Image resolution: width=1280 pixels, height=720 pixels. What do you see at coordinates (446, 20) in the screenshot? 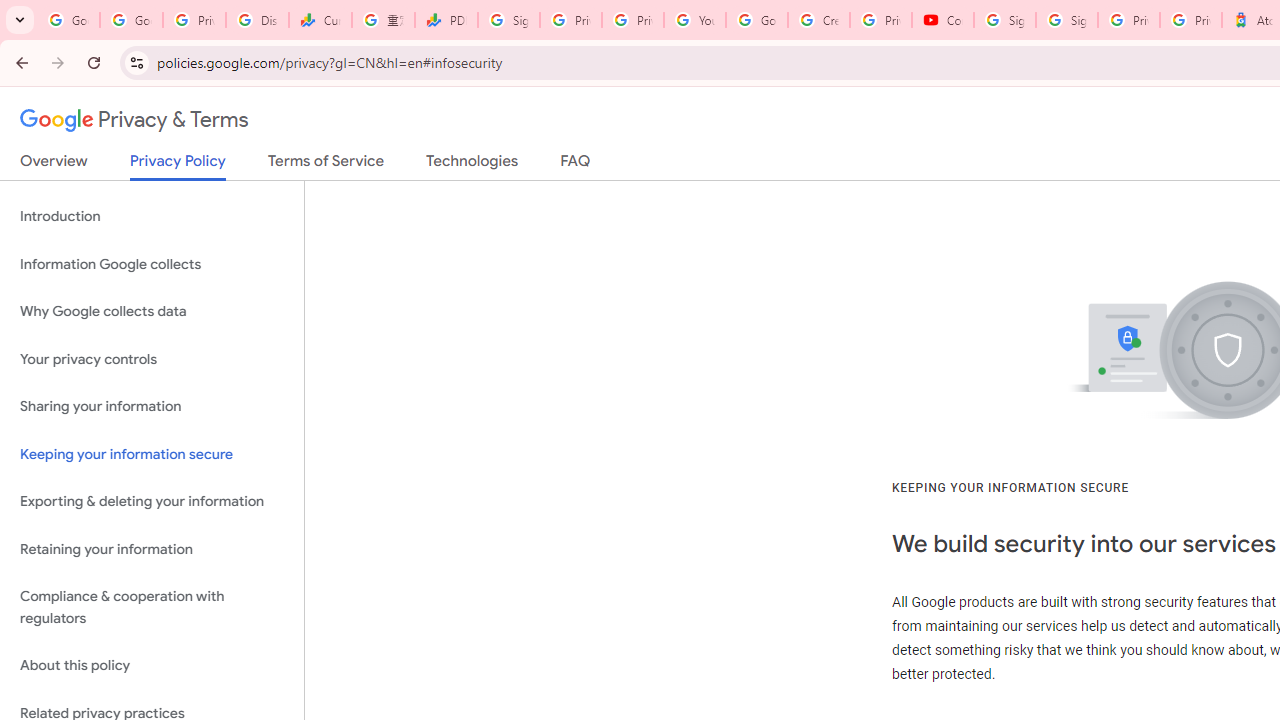
I see `PDD Holdings Inc - ADR (PDD) Price & News - Google Finance` at bounding box center [446, 20].